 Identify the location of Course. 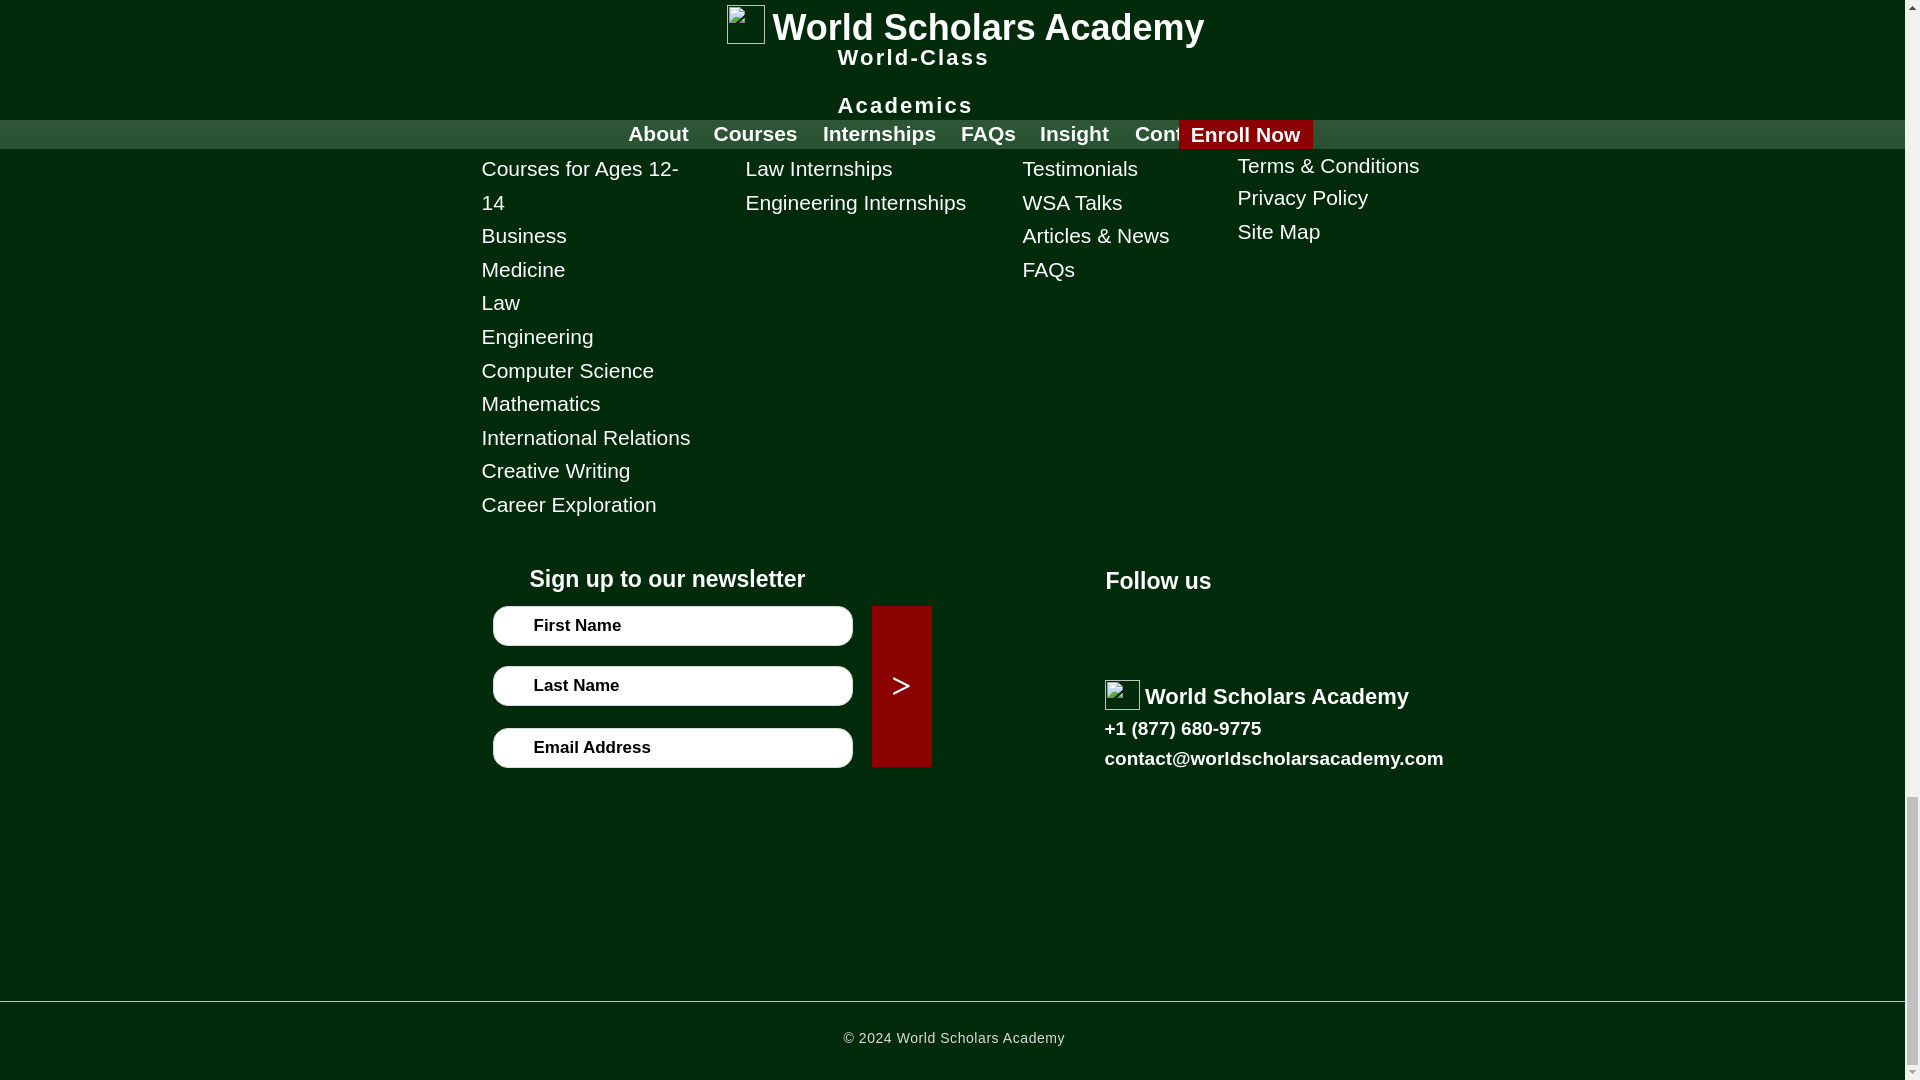
(520, 69).